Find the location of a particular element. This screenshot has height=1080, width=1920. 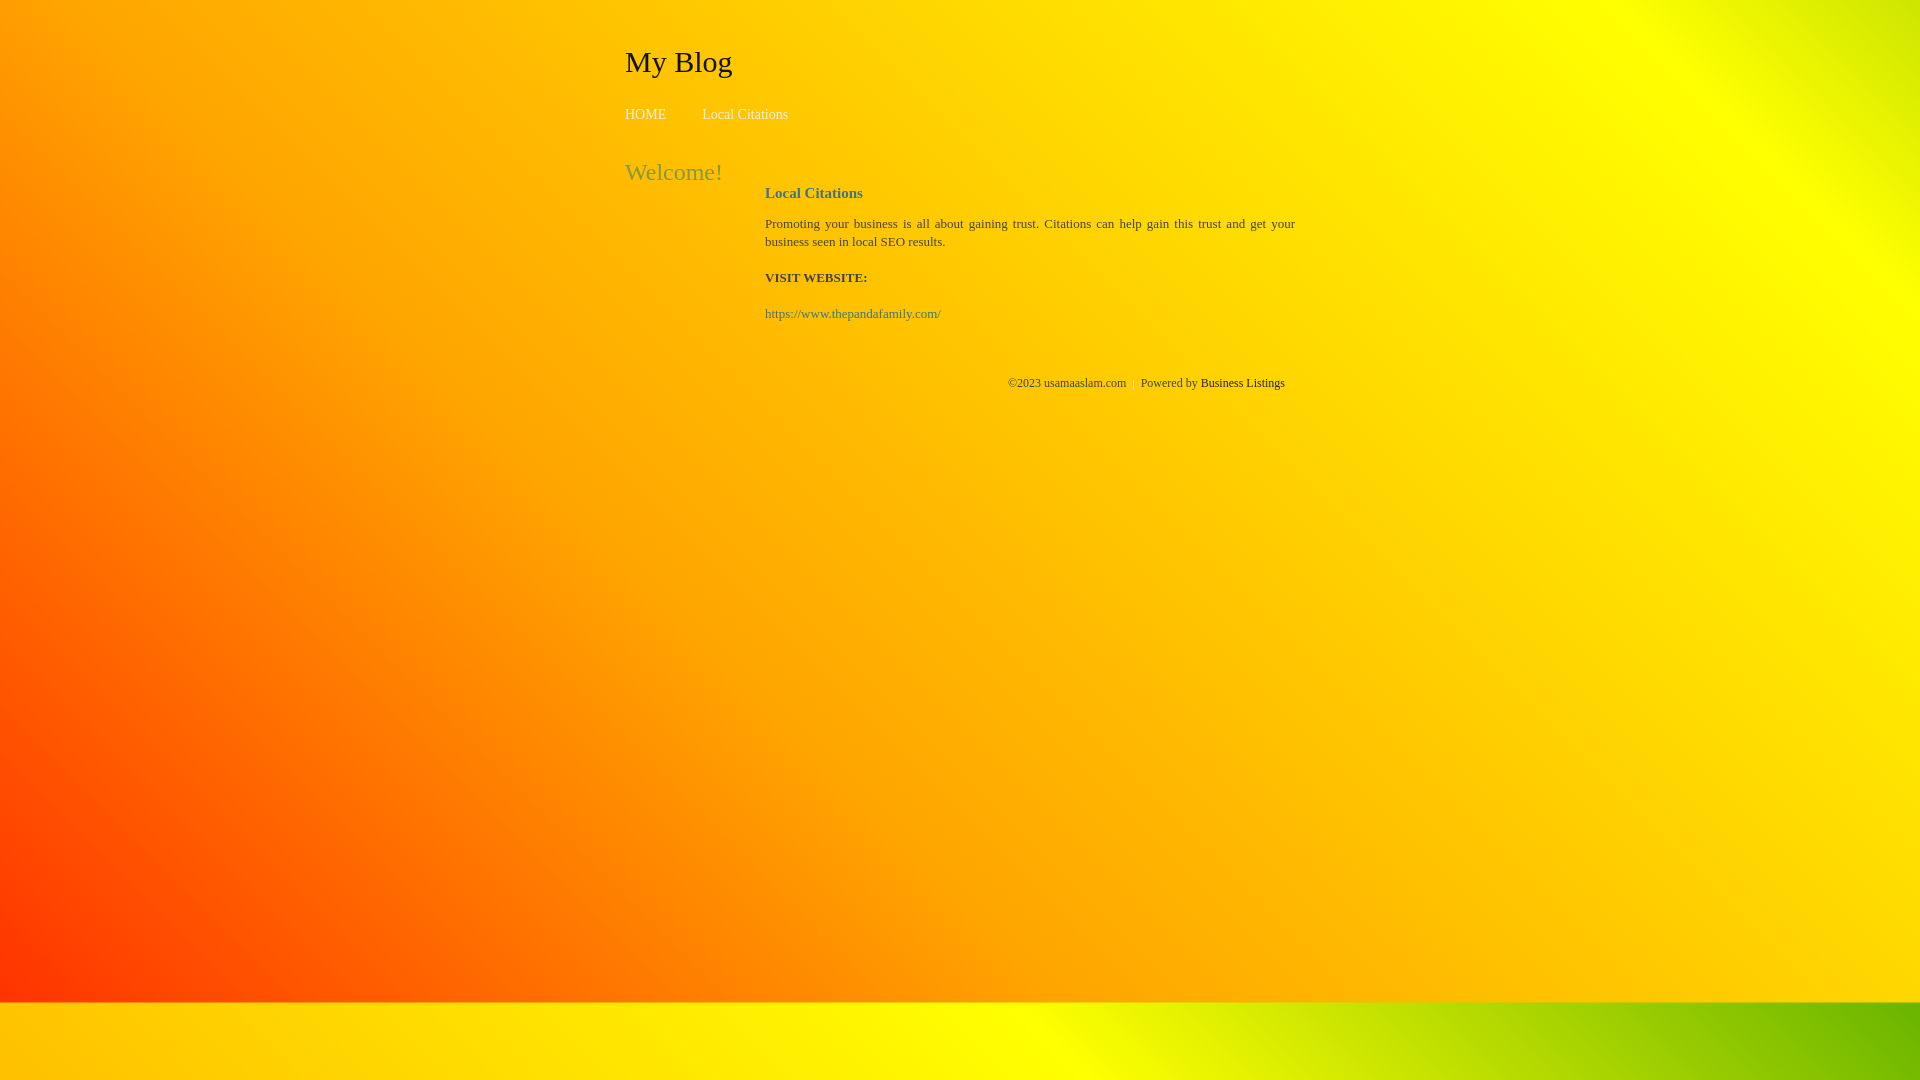

Local Citations is located at coordinates (745, 114).